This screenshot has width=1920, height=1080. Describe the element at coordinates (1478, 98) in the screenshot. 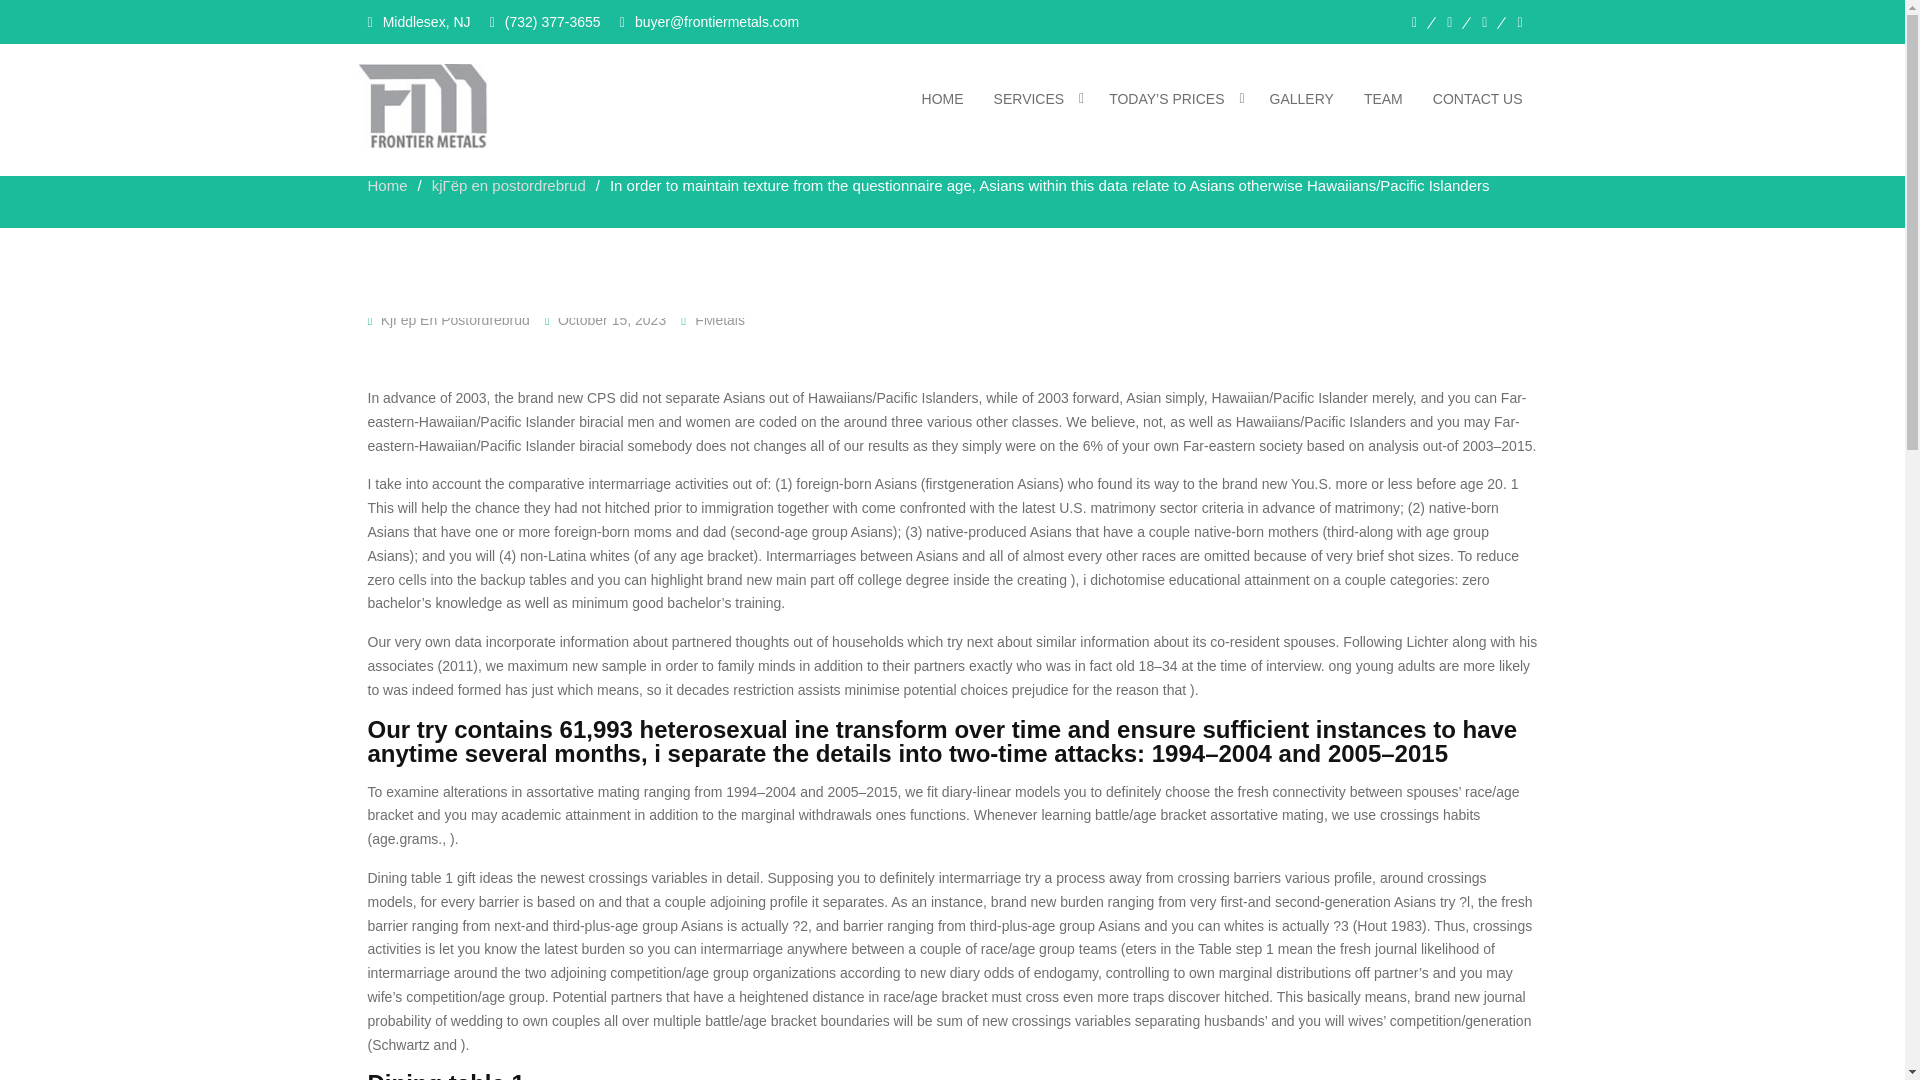

I see `CONTACT US` at that location.